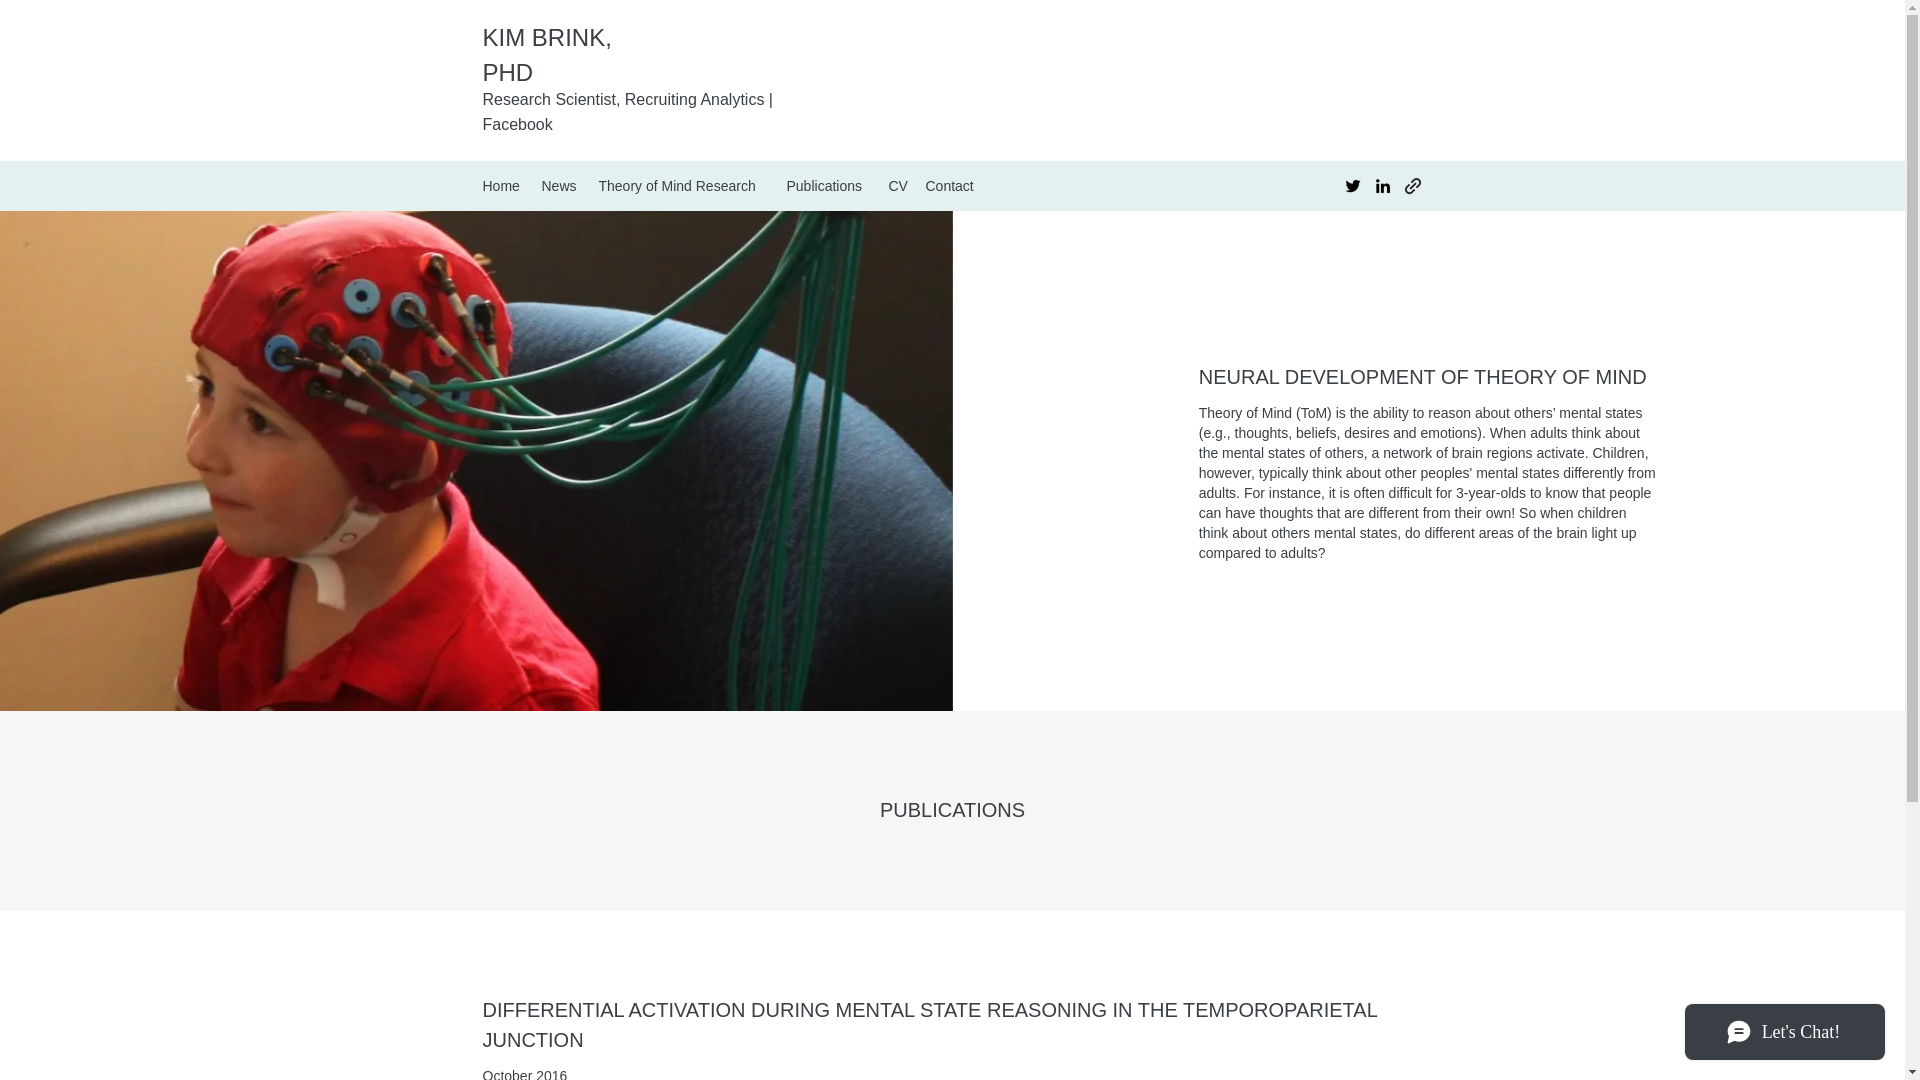  Describe the element at coordinates (896, 185) in the screenshot. I see `CV` at that location.